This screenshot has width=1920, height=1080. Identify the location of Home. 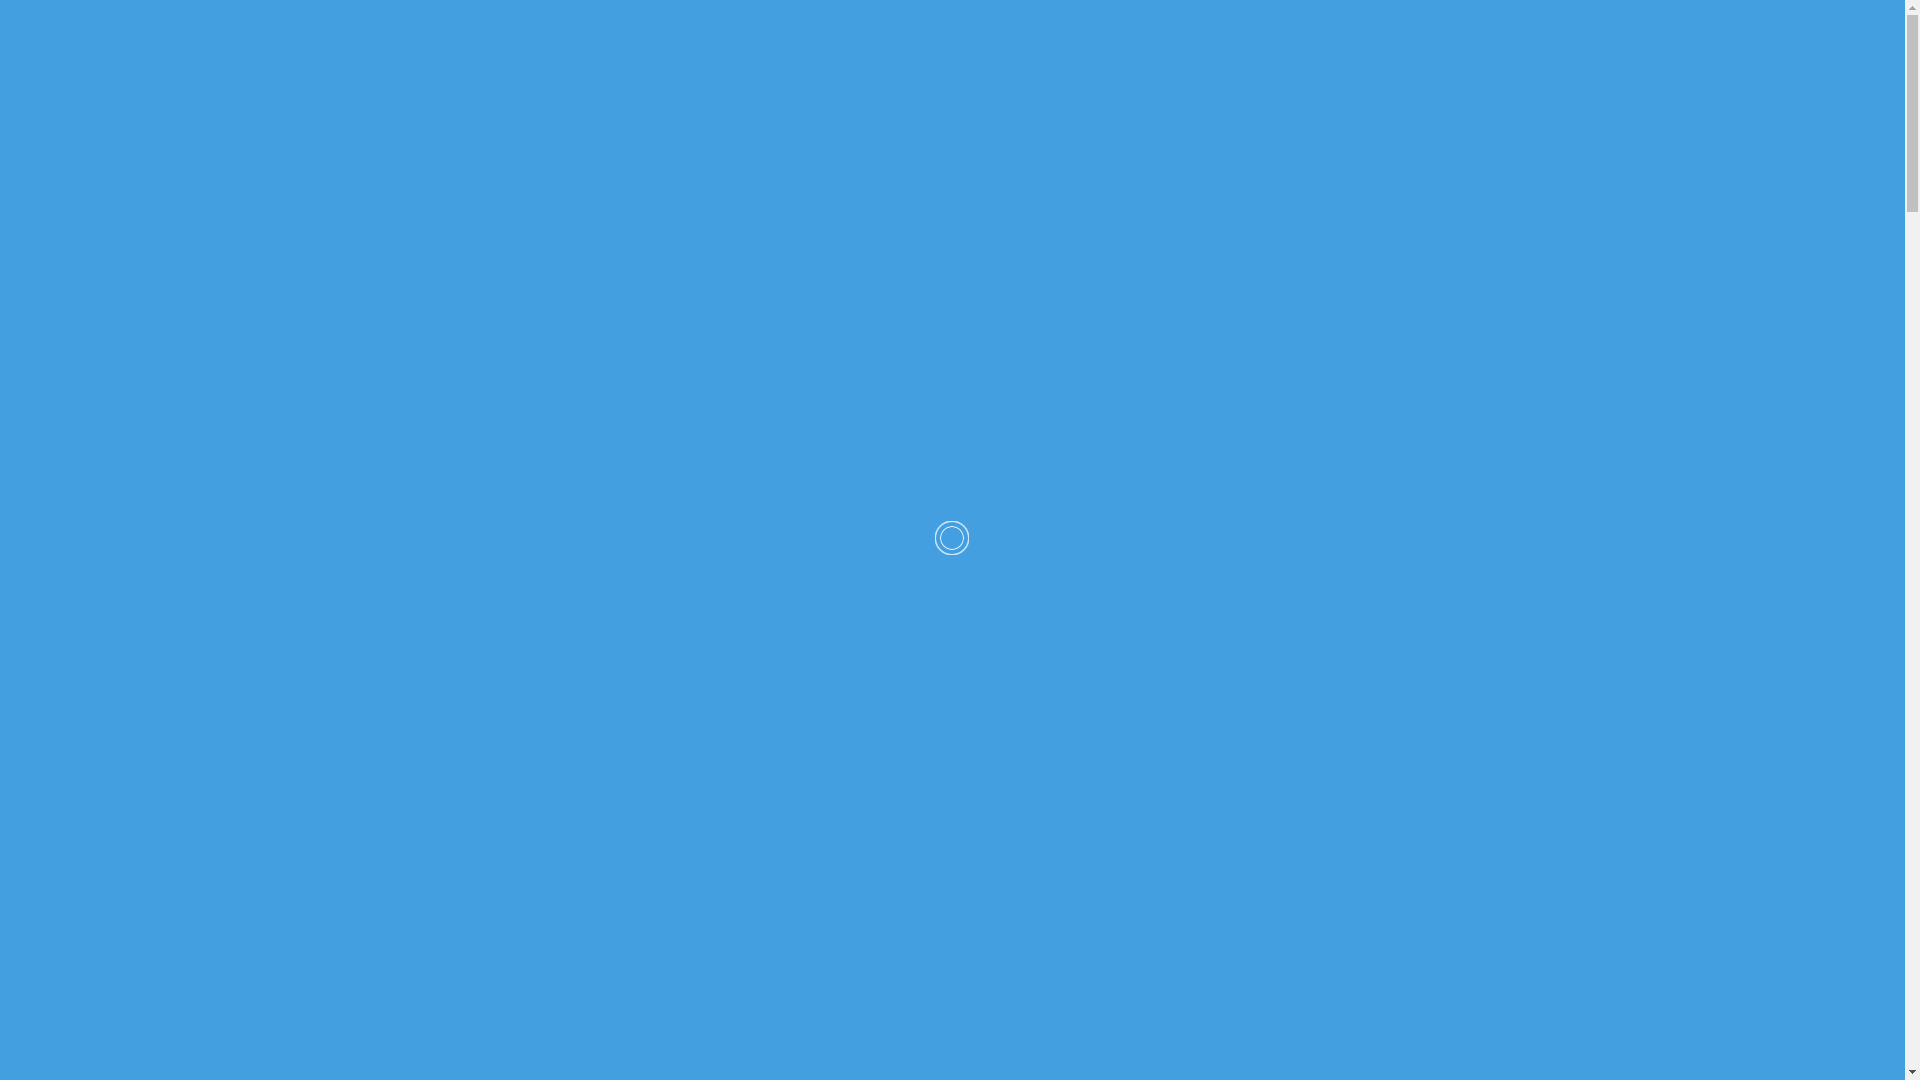
(1036, 39).